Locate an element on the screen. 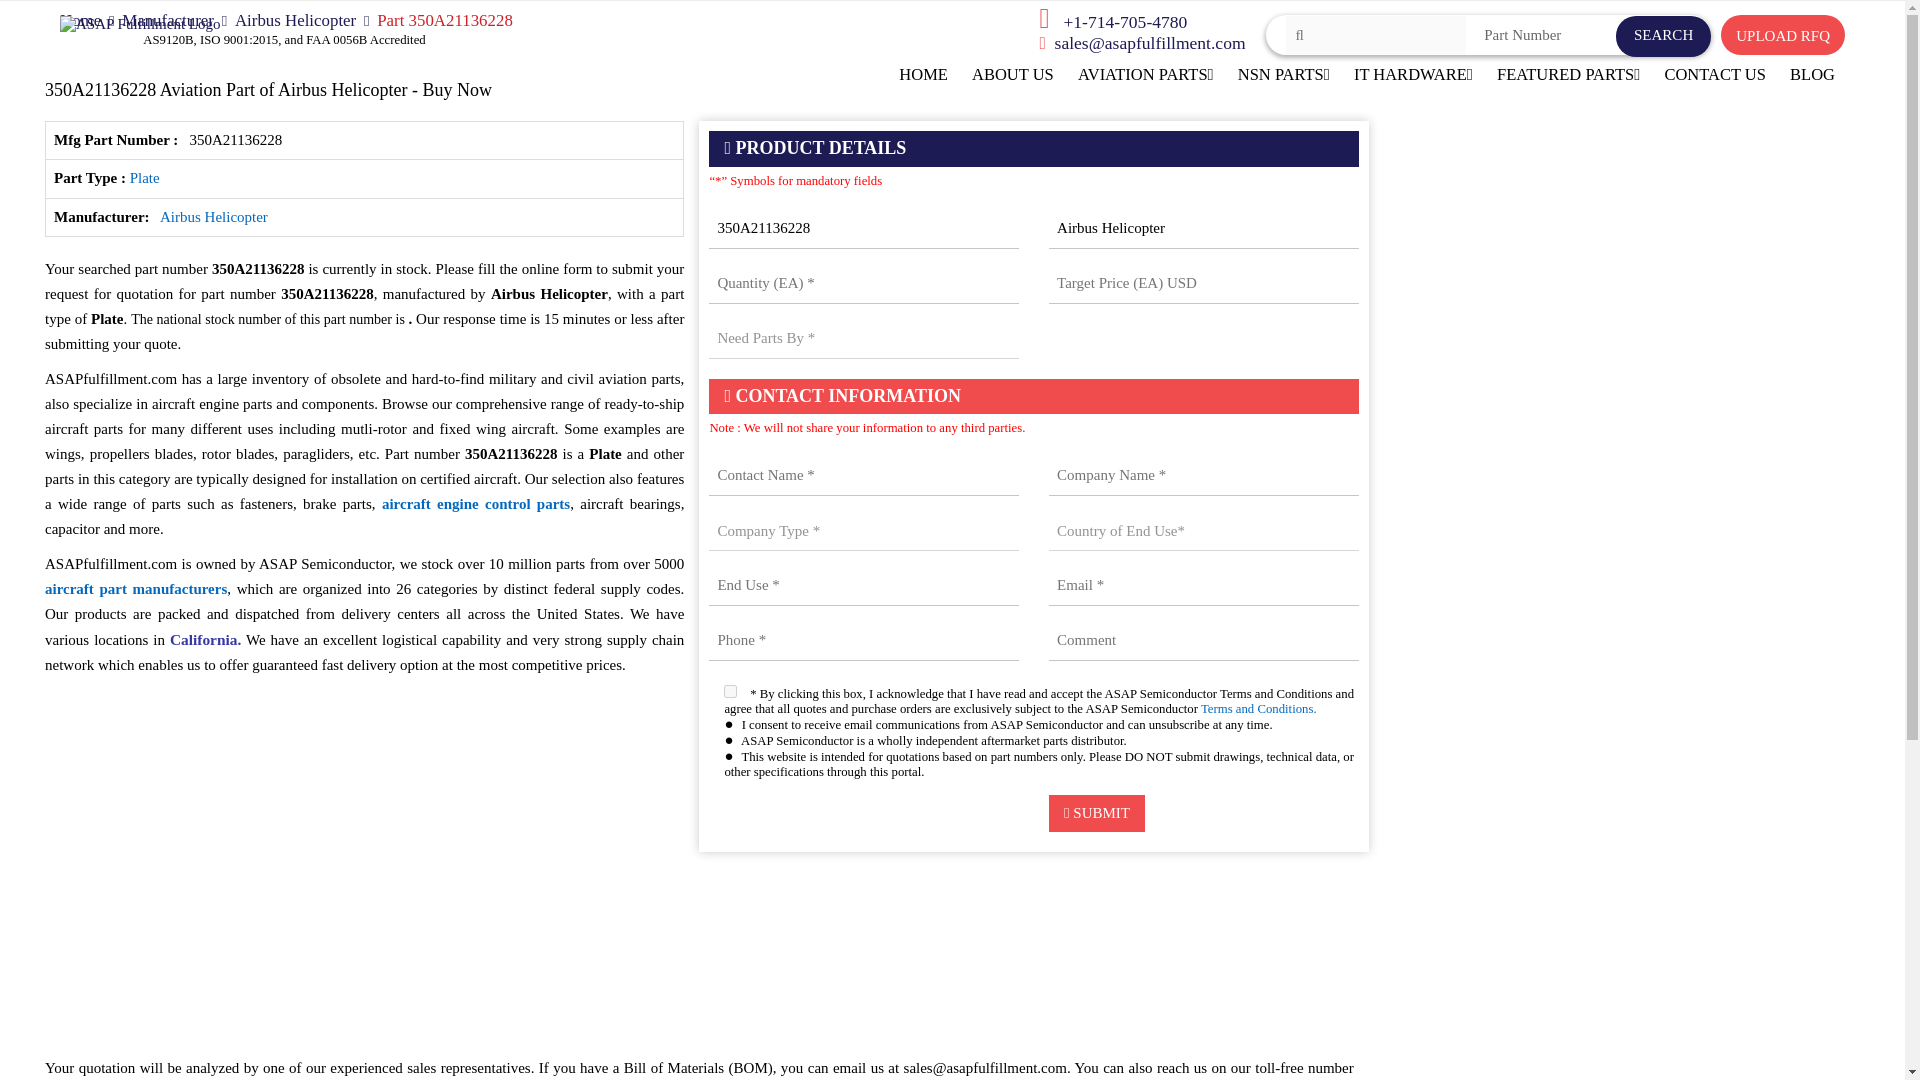 This screenshot has width=1920, height=1080. ABOUT US is located at coordinates (1012, 75).